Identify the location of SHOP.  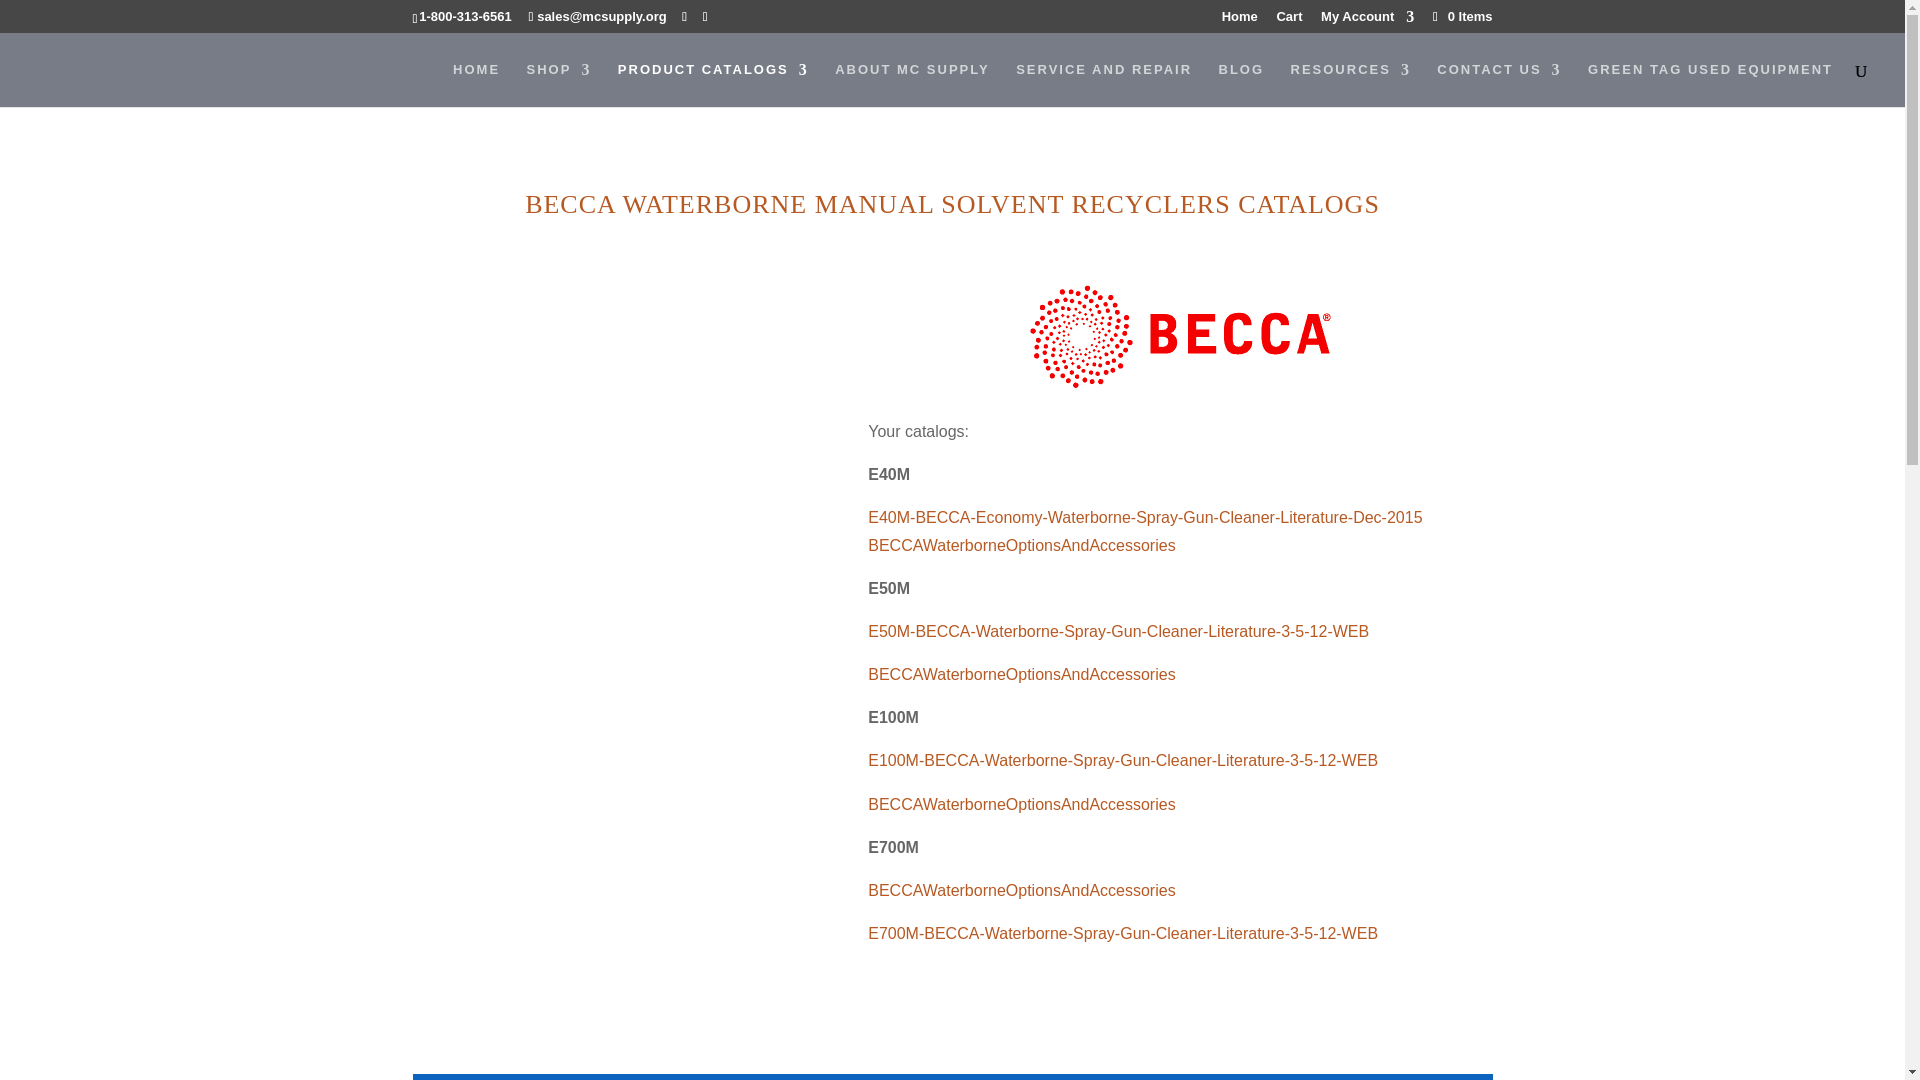
(558, 83).